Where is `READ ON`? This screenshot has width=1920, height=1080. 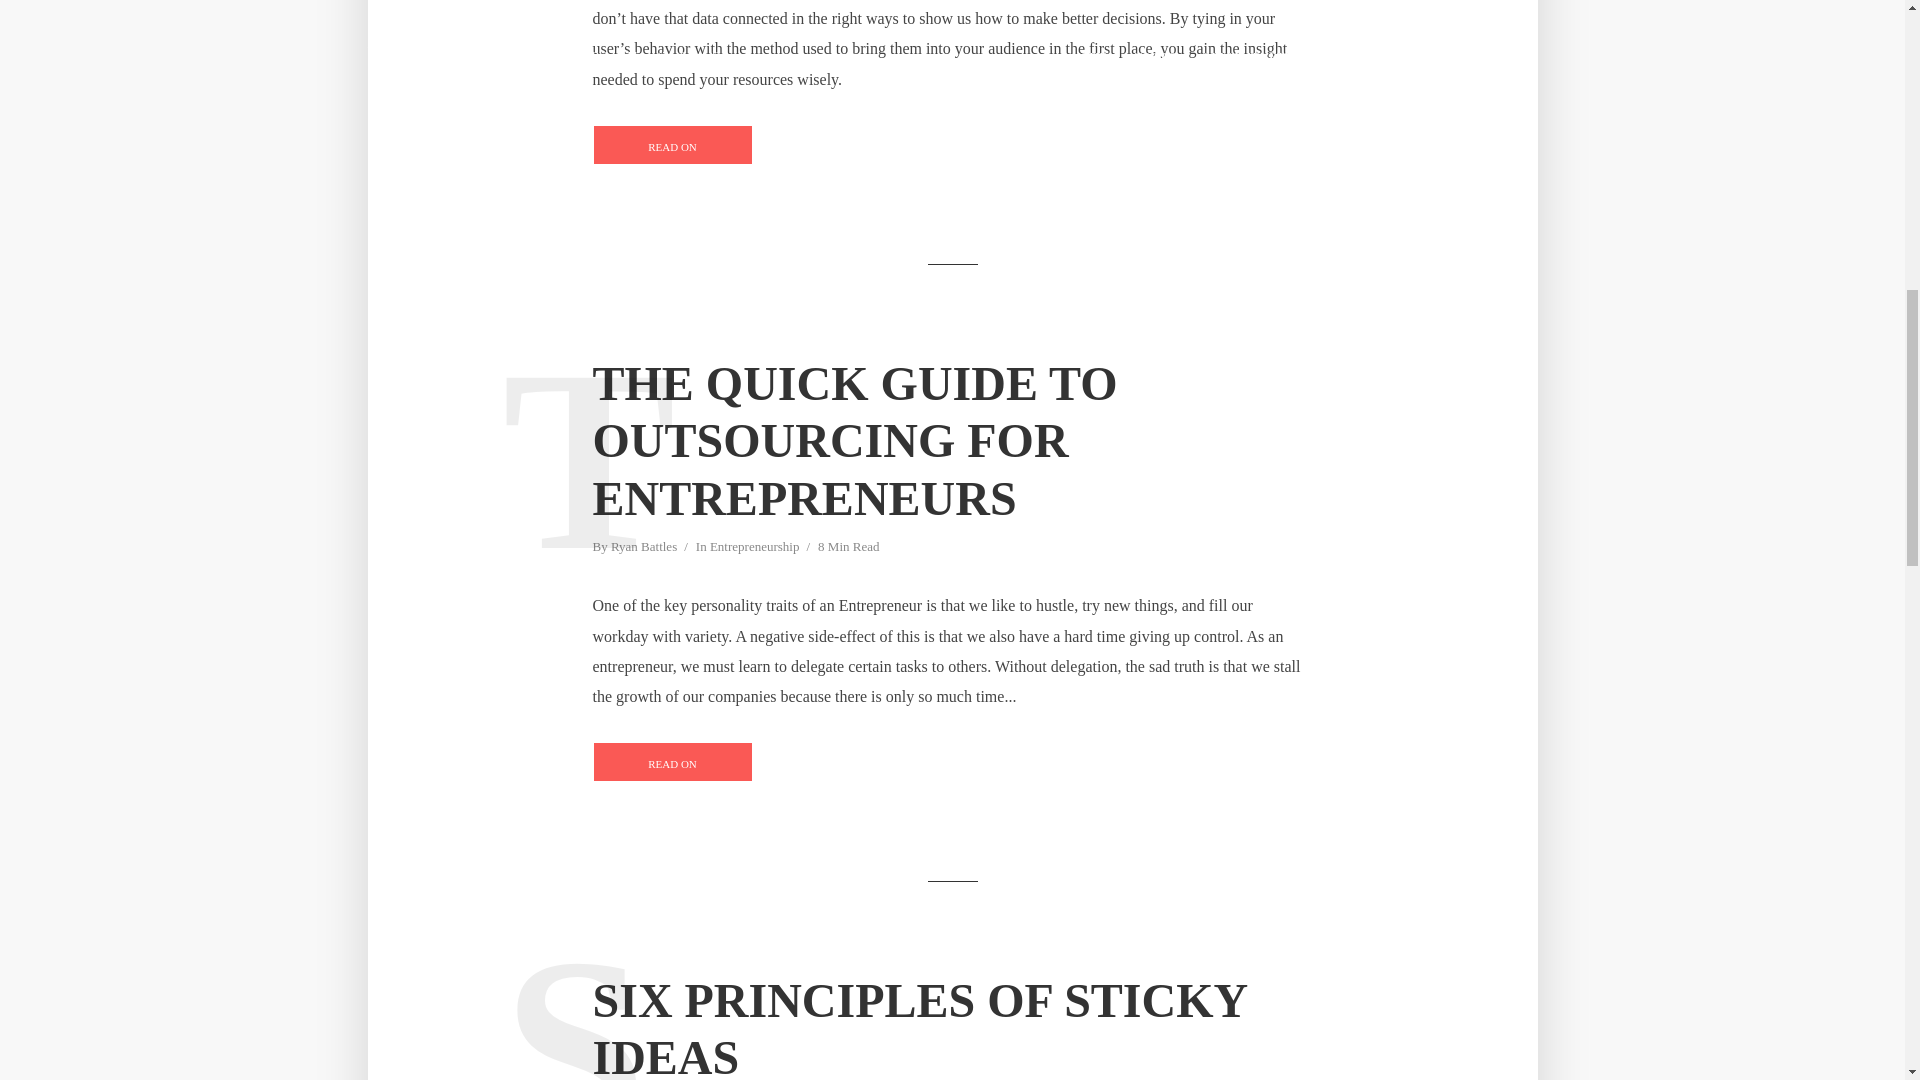
READ ON is located at coordinates (672, 761).